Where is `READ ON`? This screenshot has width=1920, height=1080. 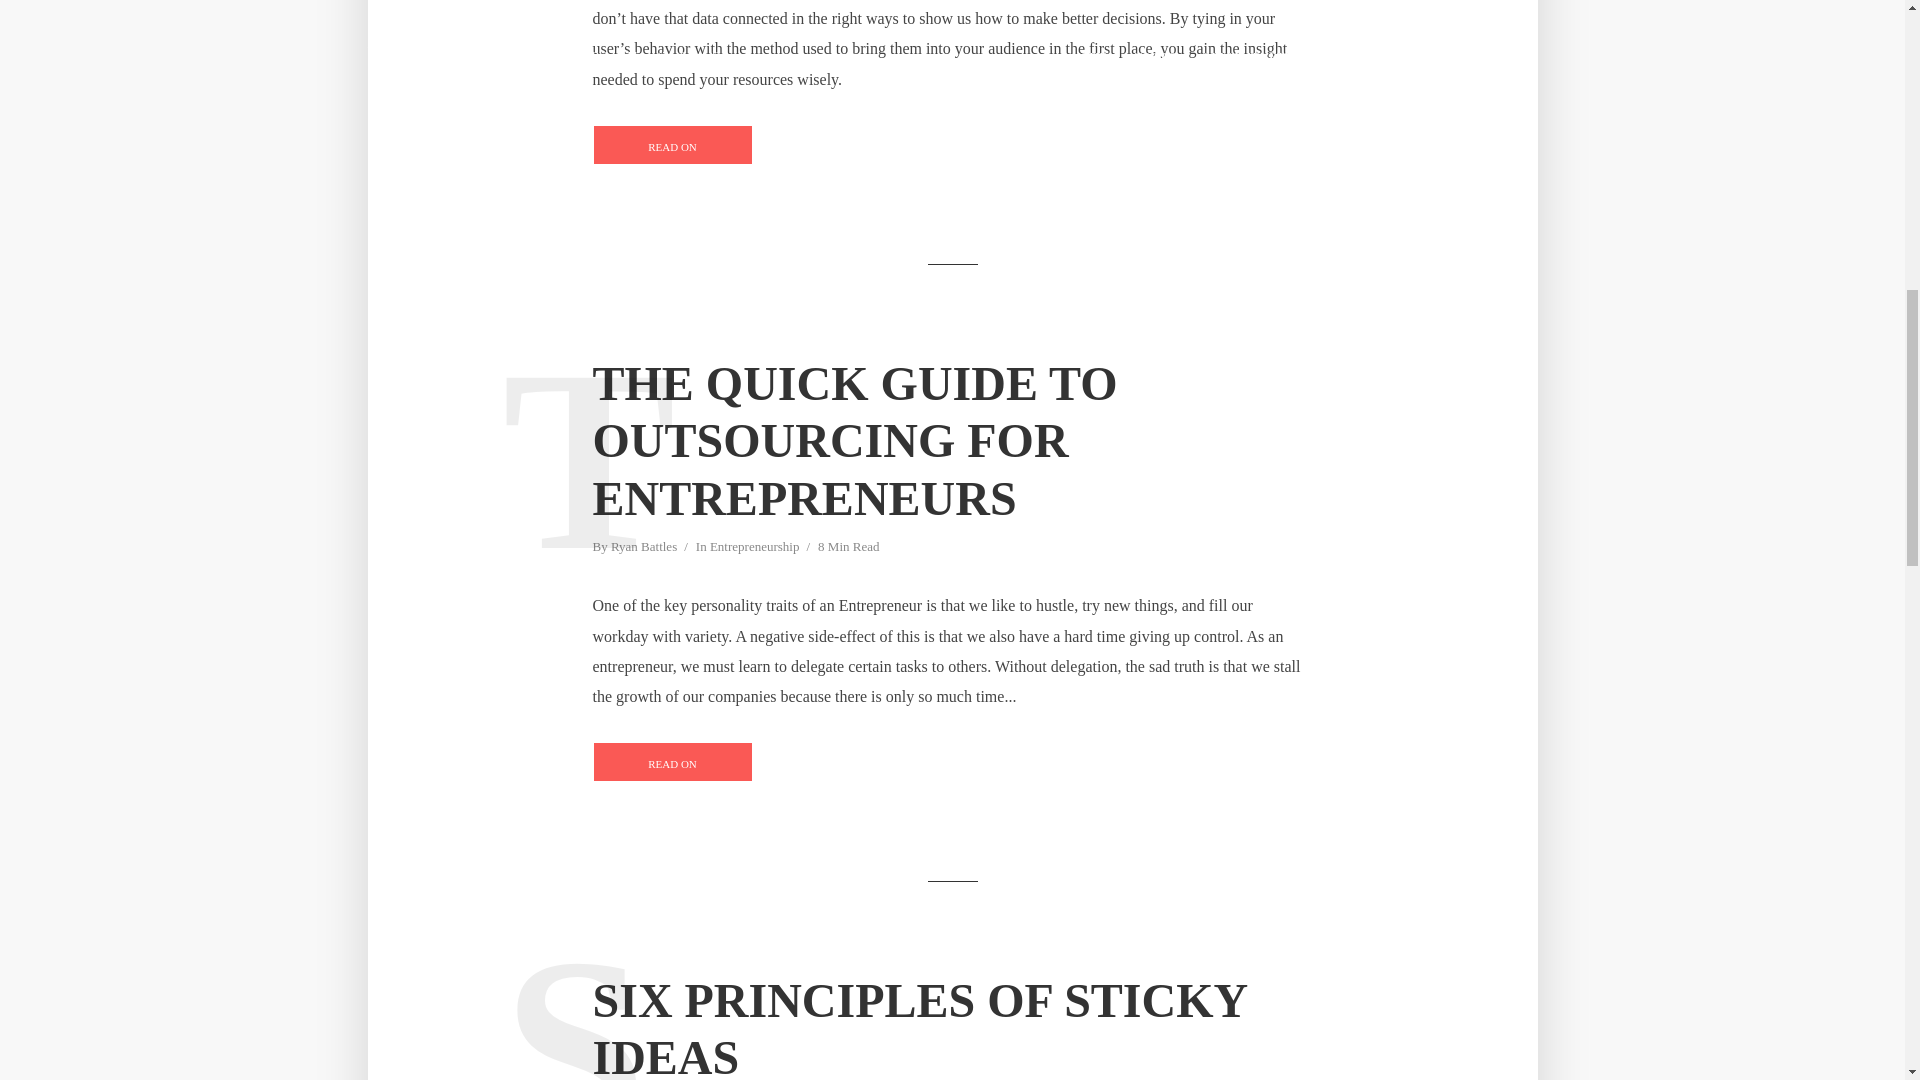
READ ON is located at coordinates (672, 761).